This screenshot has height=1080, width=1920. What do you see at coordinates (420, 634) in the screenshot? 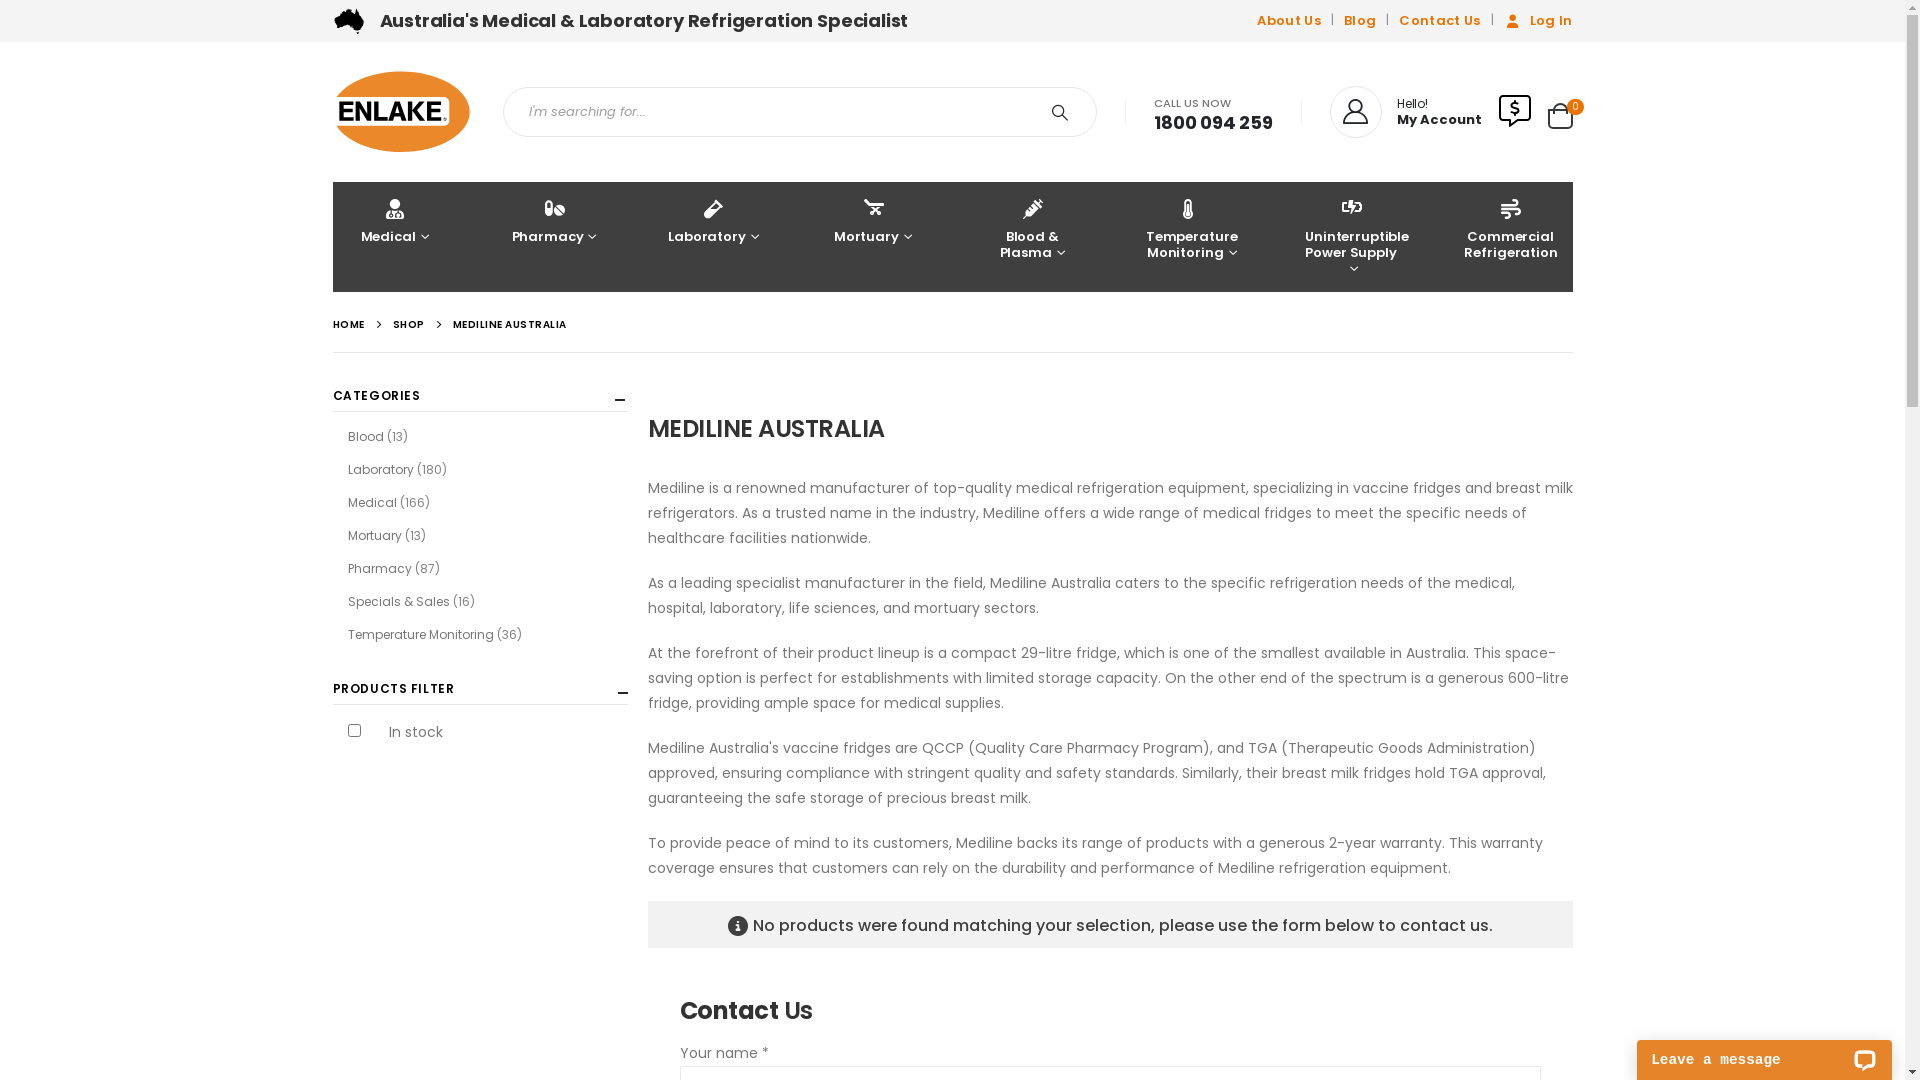
I see `Temperature Monitoring` at bounding box center [420, 634].